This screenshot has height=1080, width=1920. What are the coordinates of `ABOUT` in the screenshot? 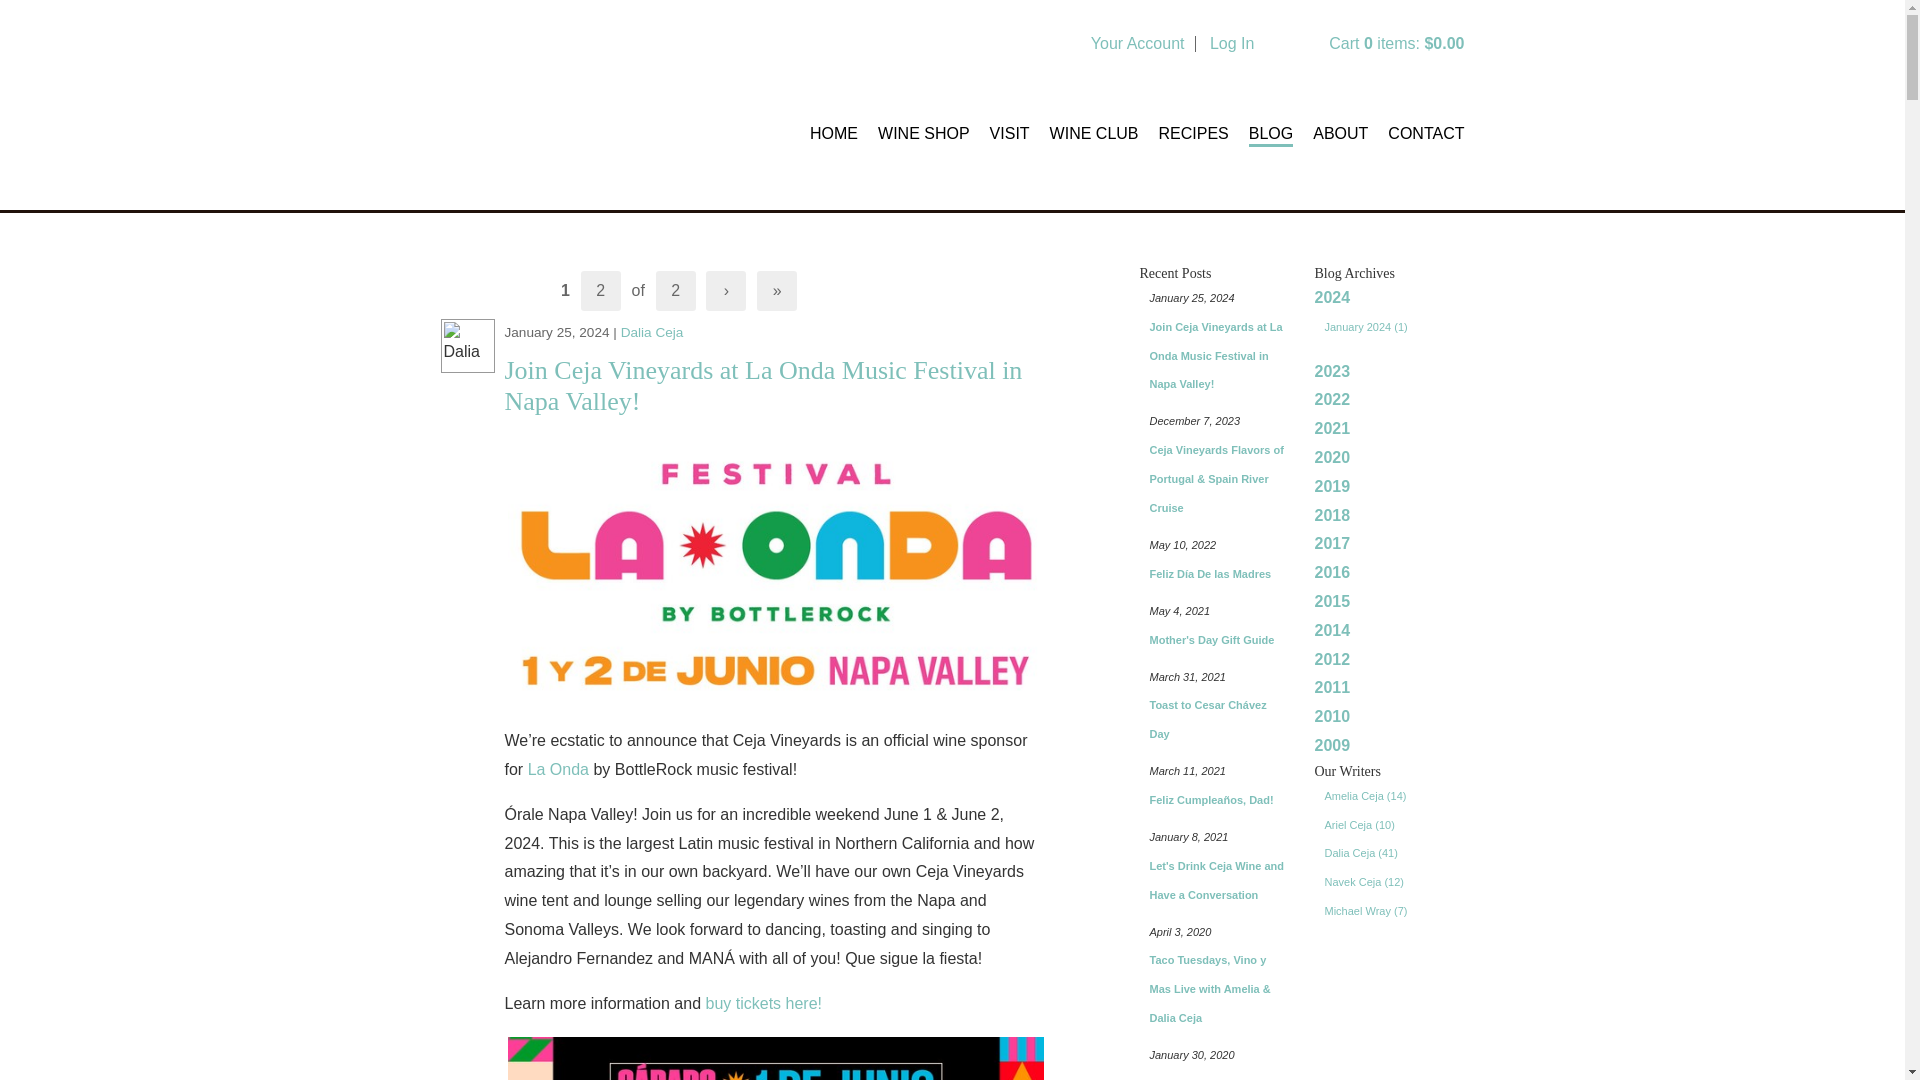 It's located at (1340, 130).